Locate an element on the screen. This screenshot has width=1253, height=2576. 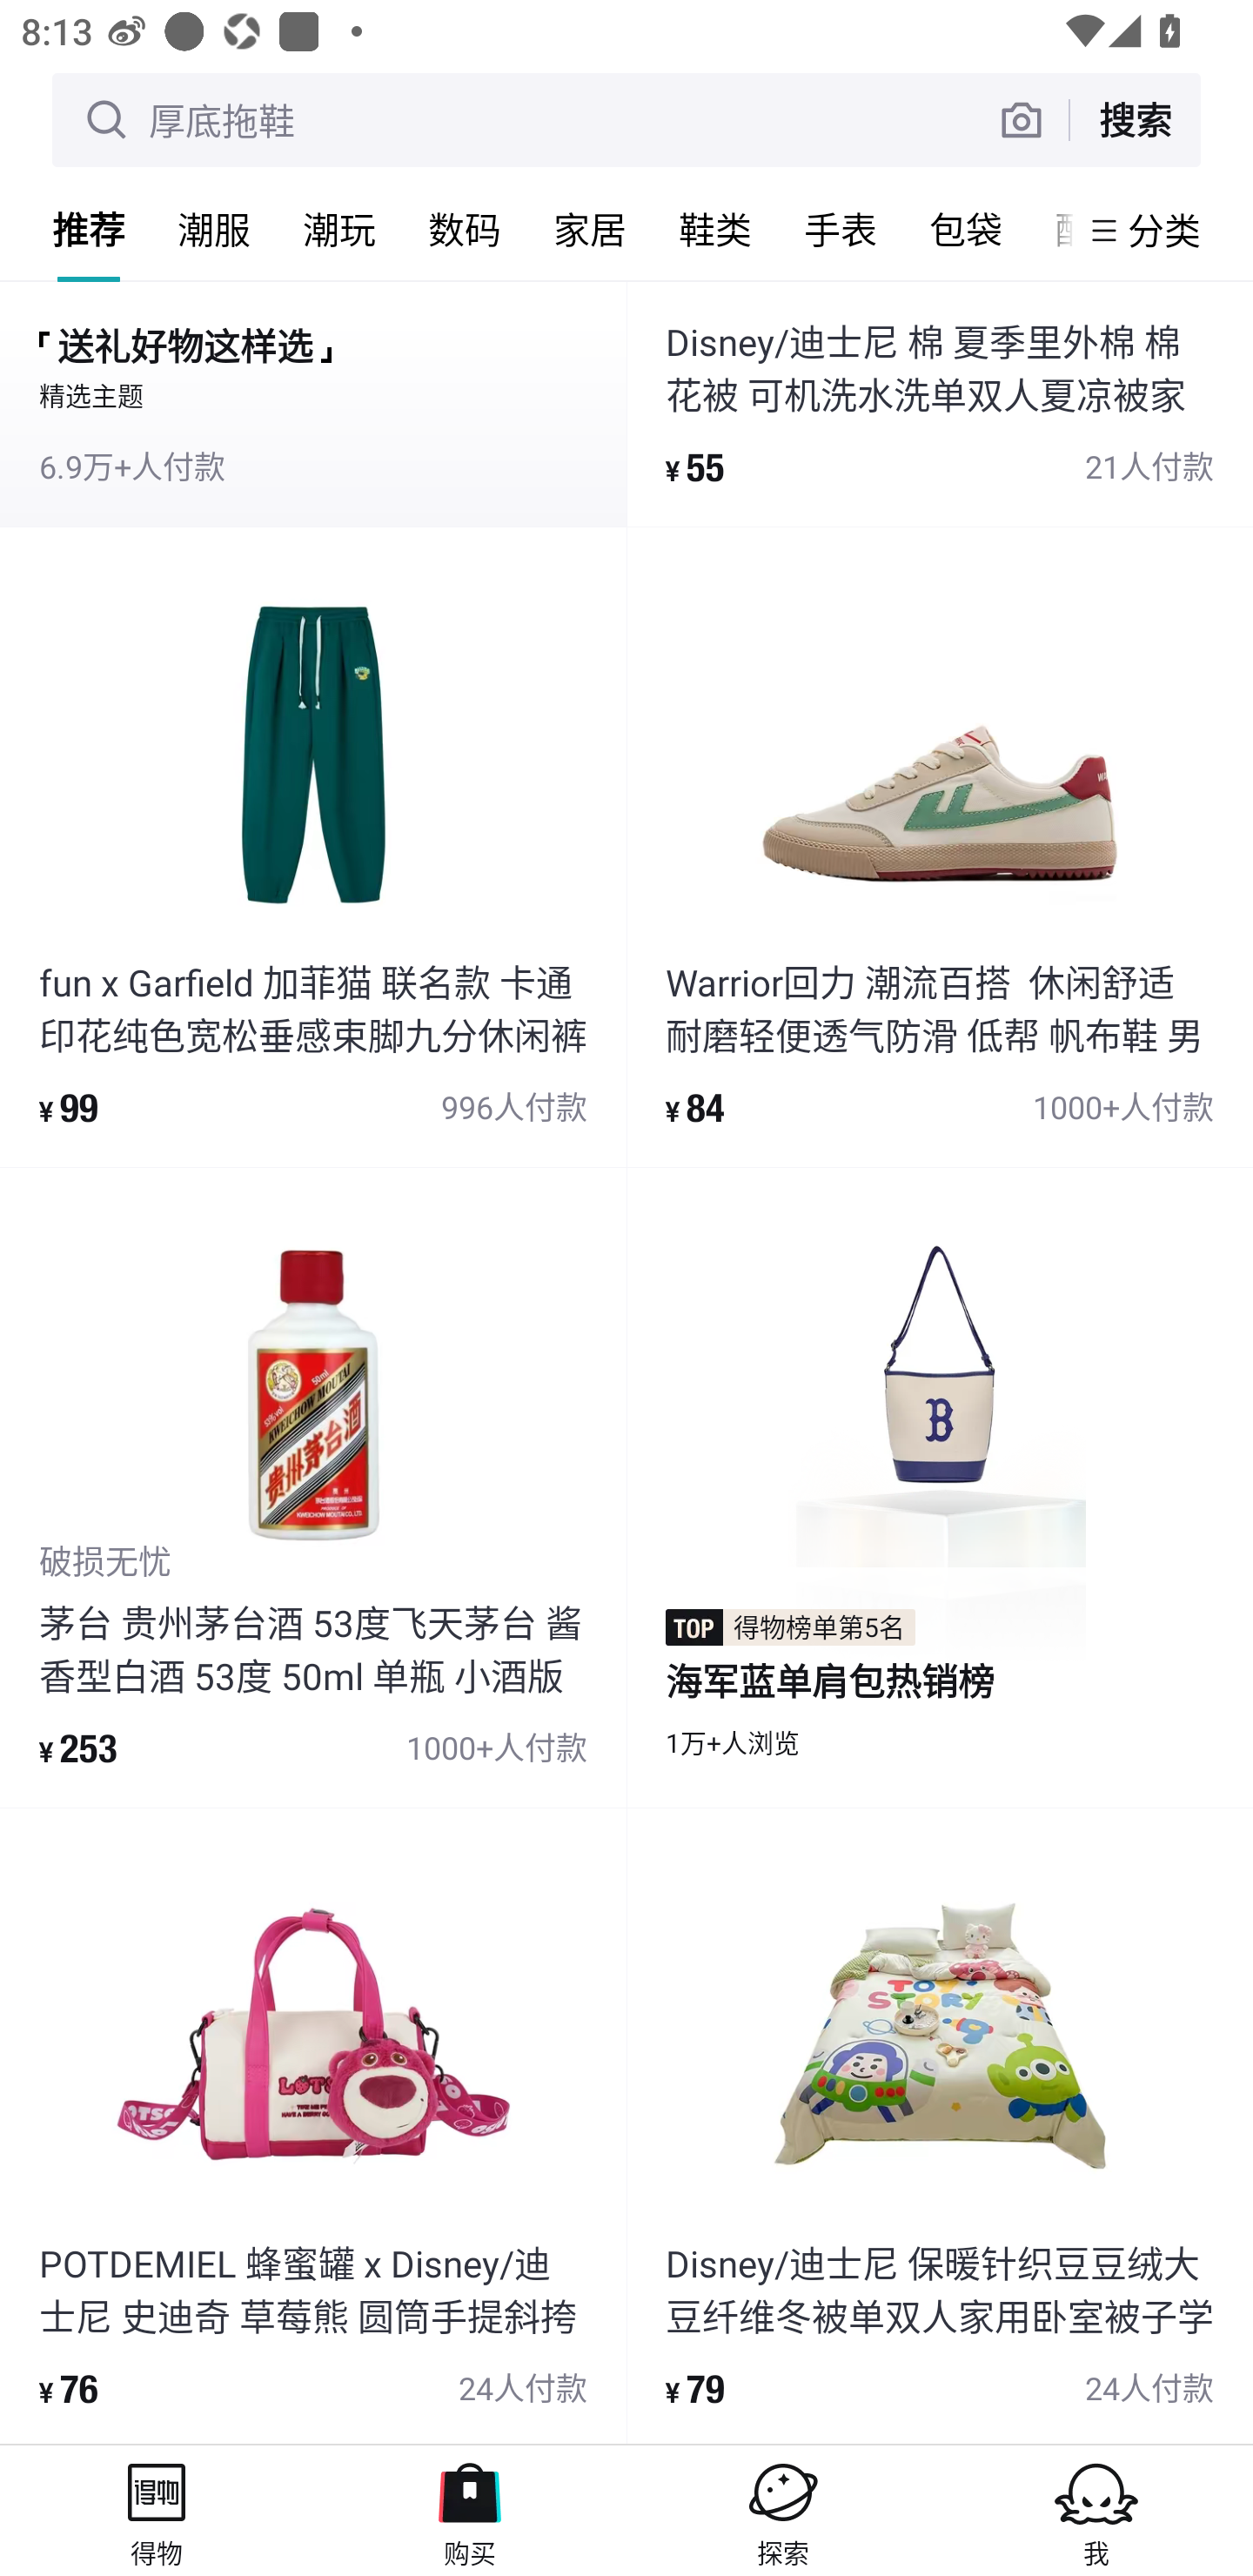
鞋类 is located at coordinates (715, 229).